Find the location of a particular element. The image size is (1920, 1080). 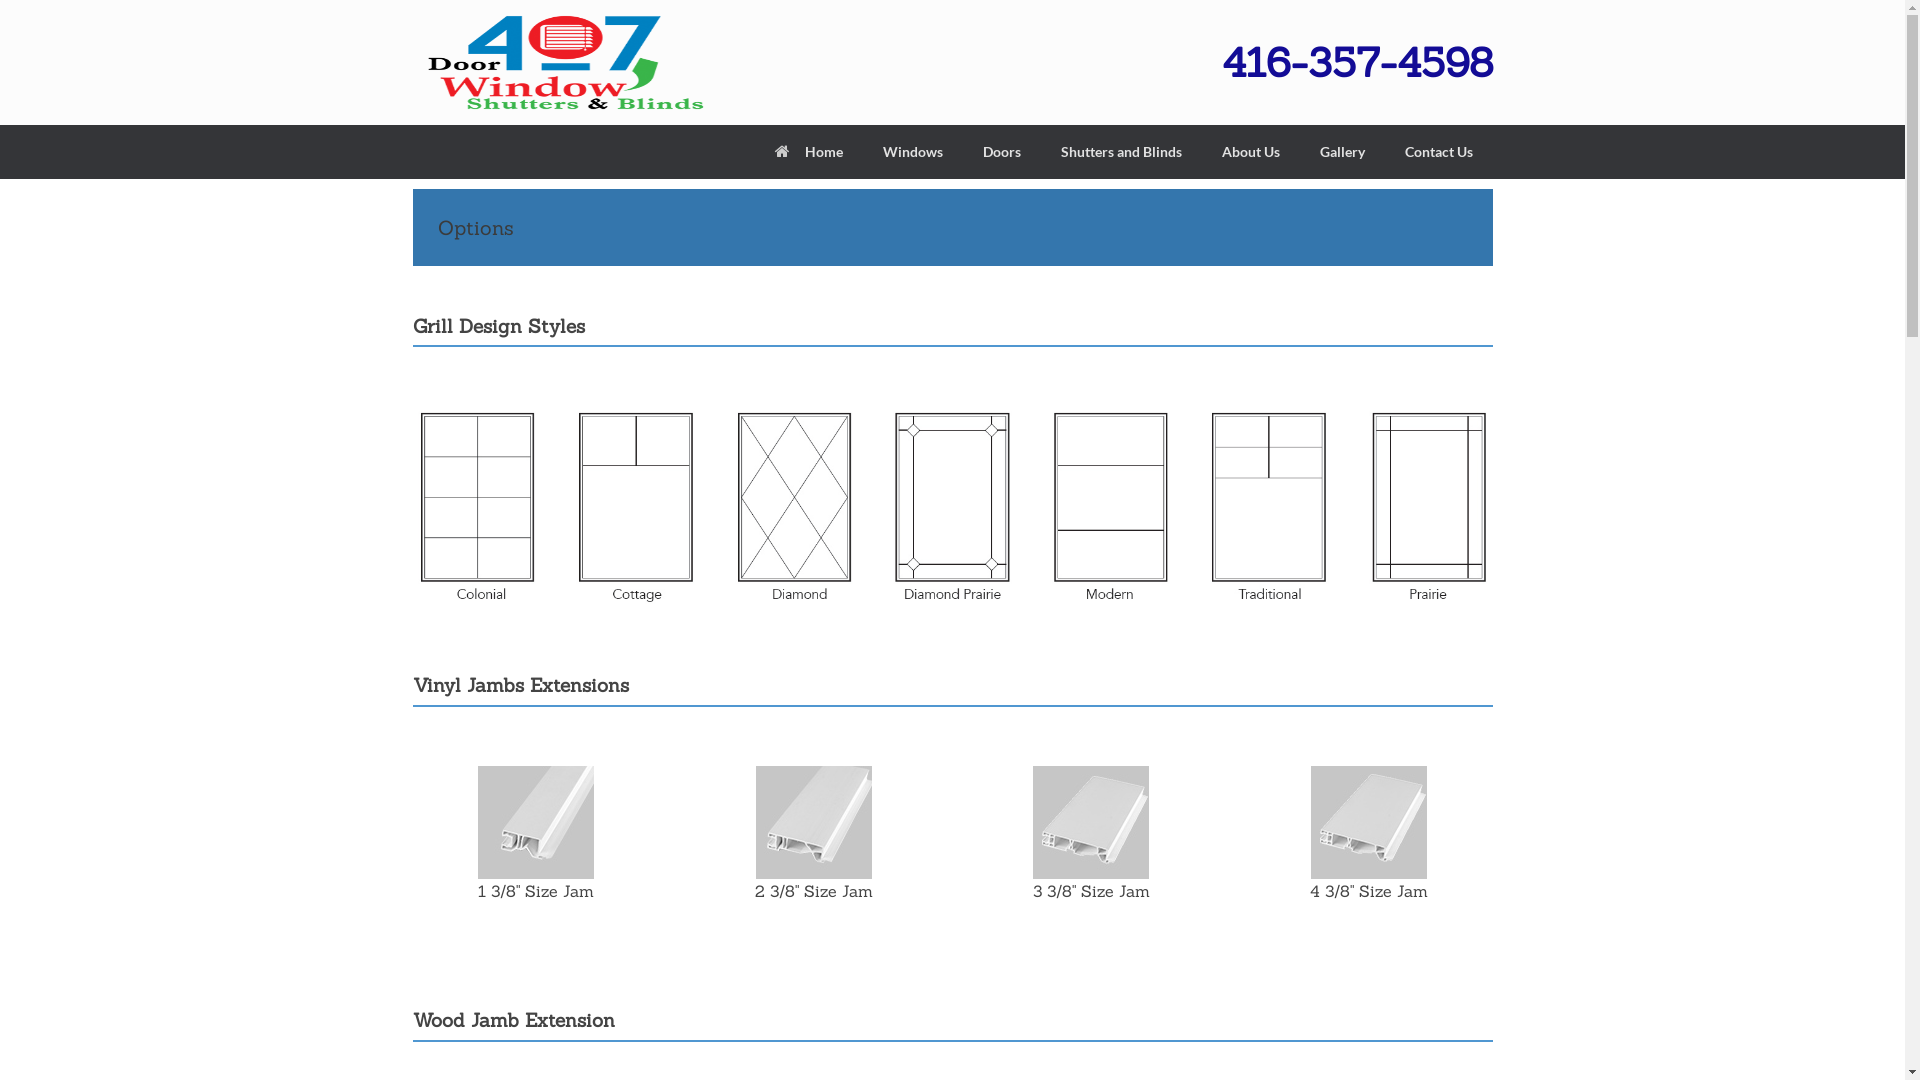

colonial is located at coordinates (476, 506).